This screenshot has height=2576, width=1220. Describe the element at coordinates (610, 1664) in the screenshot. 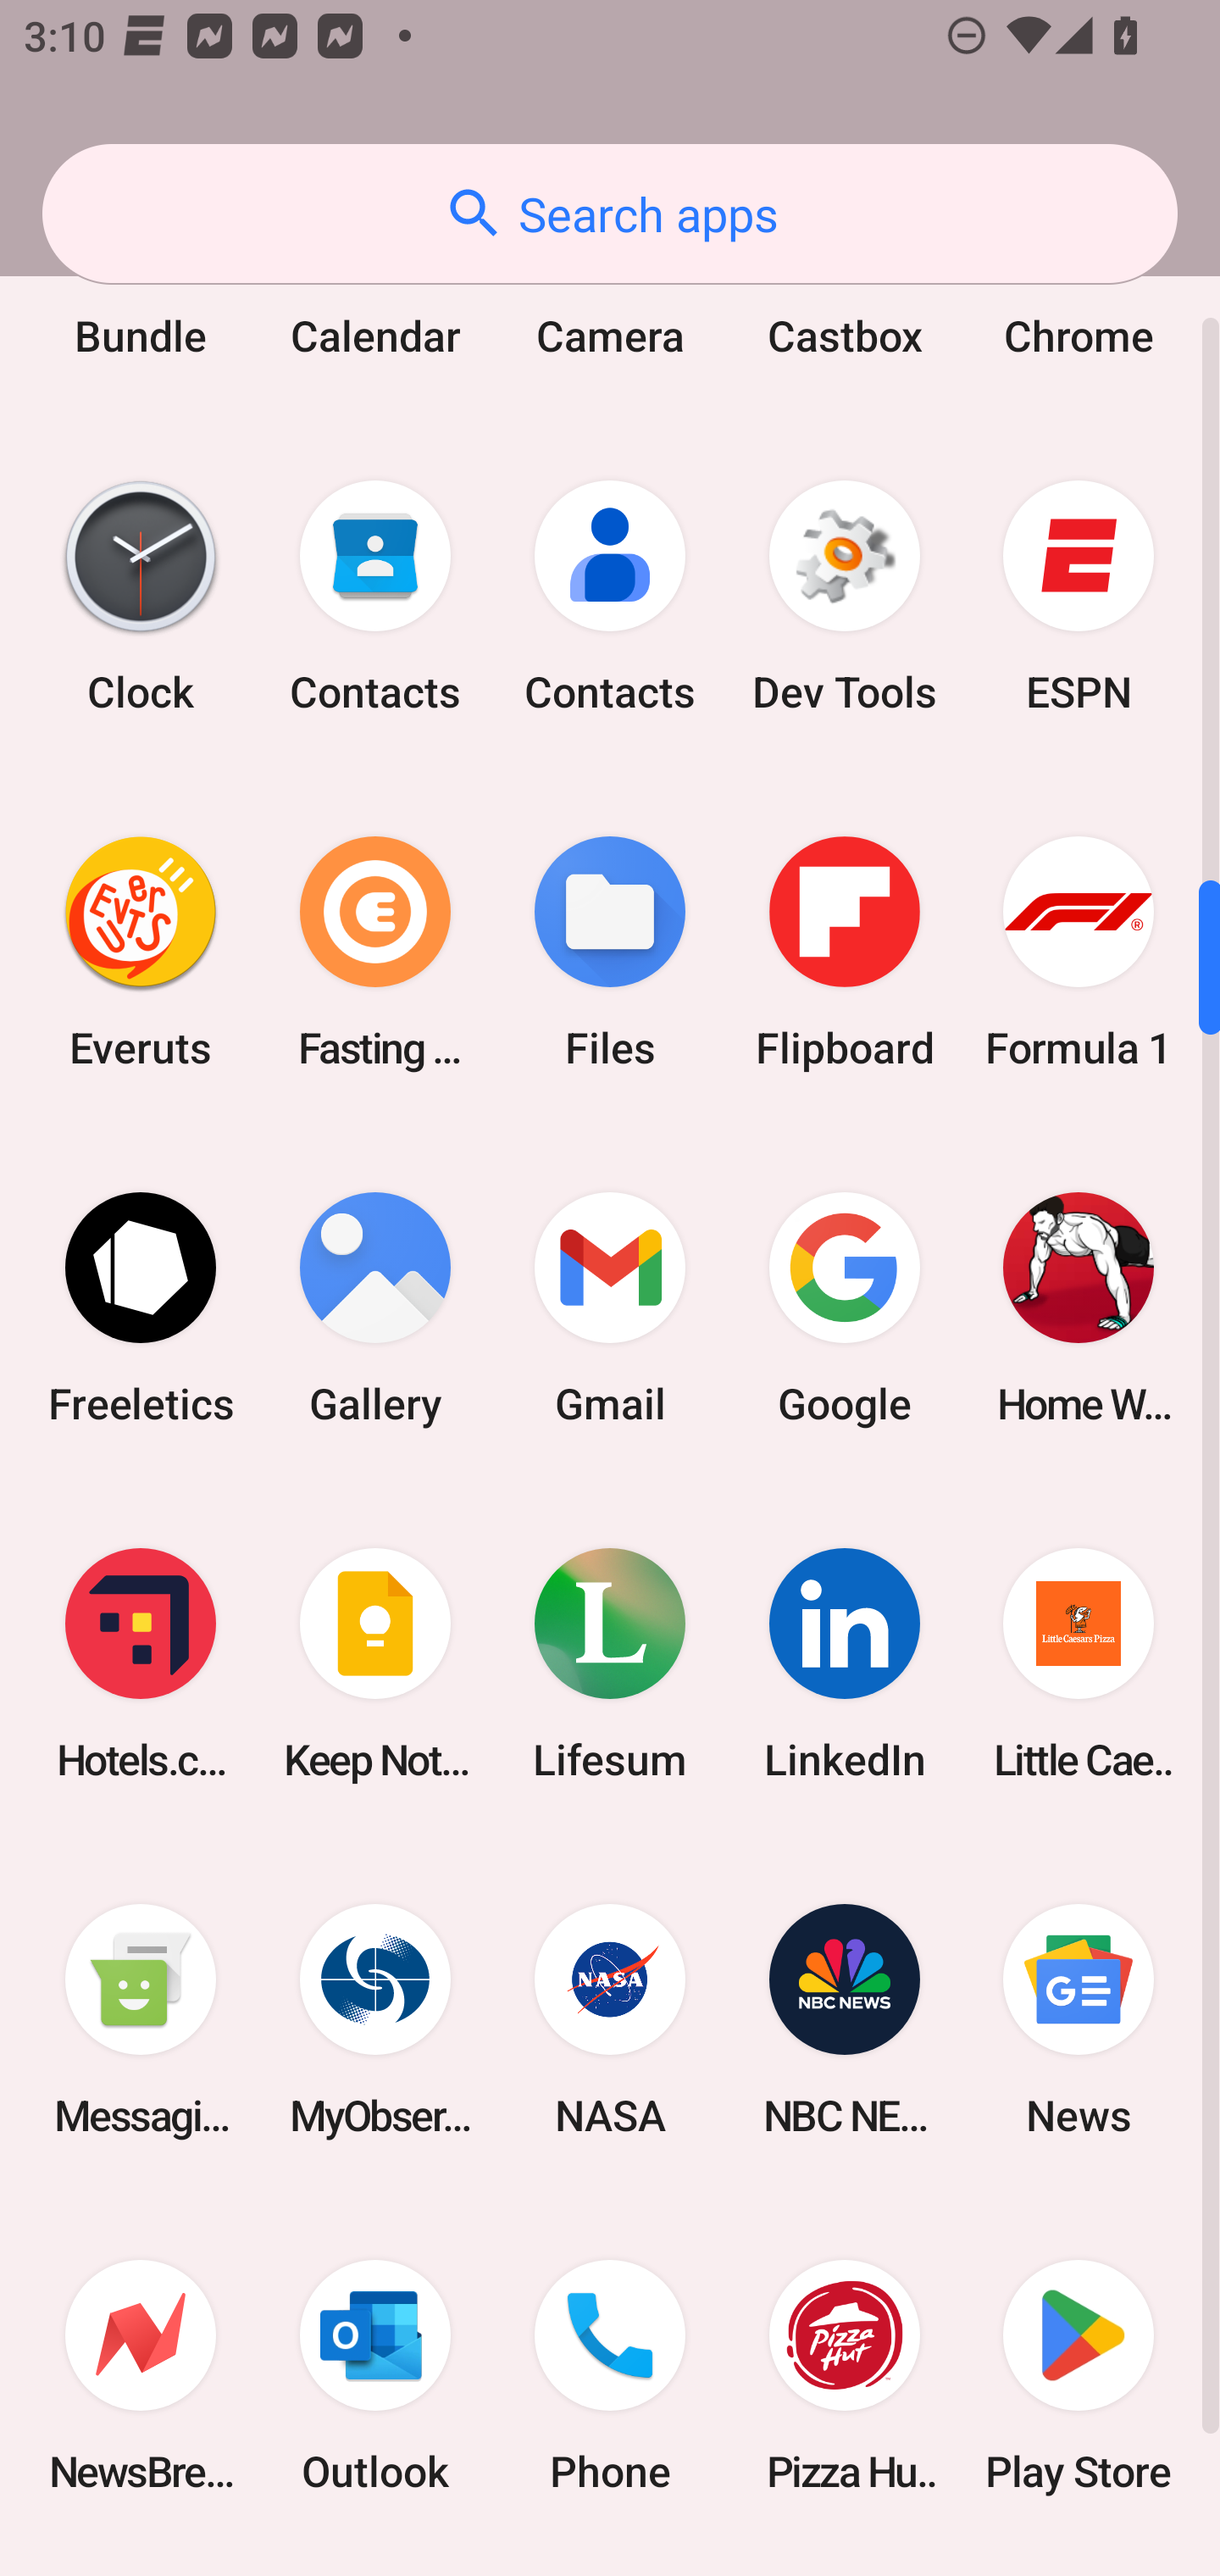

I see `Lifesum` at that location.